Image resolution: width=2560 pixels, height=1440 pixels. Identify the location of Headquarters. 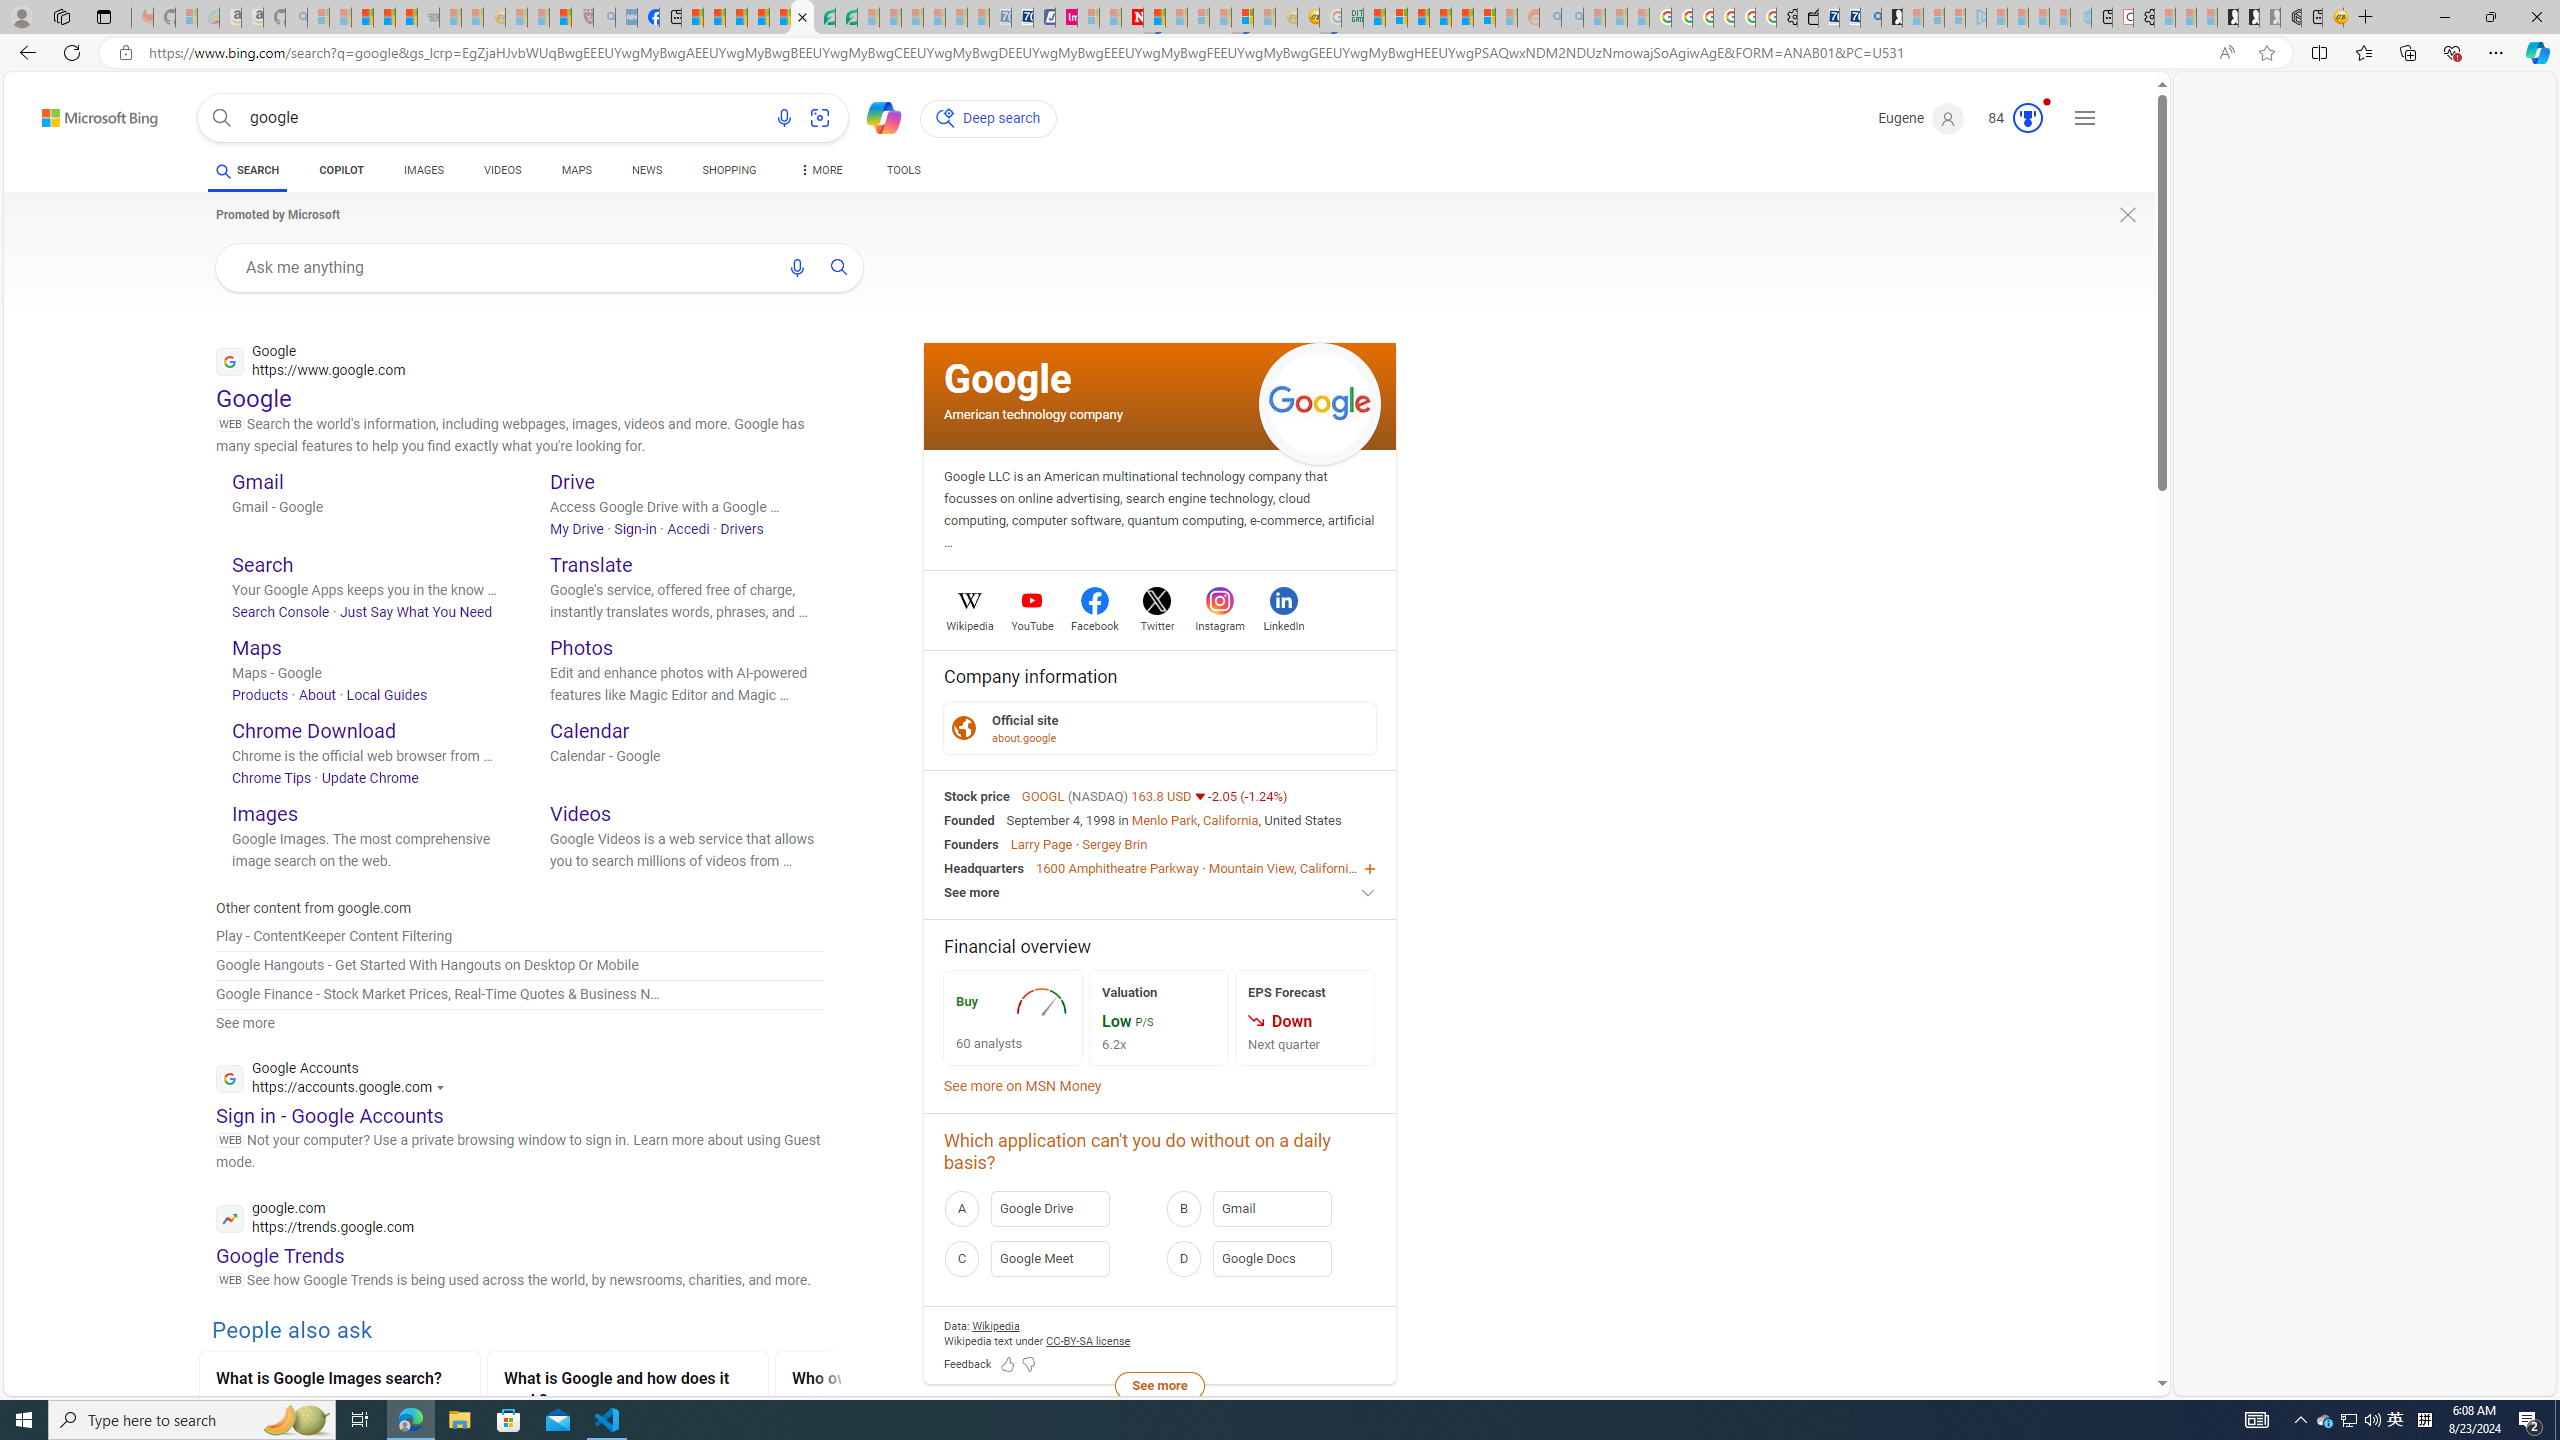
(984, 867).